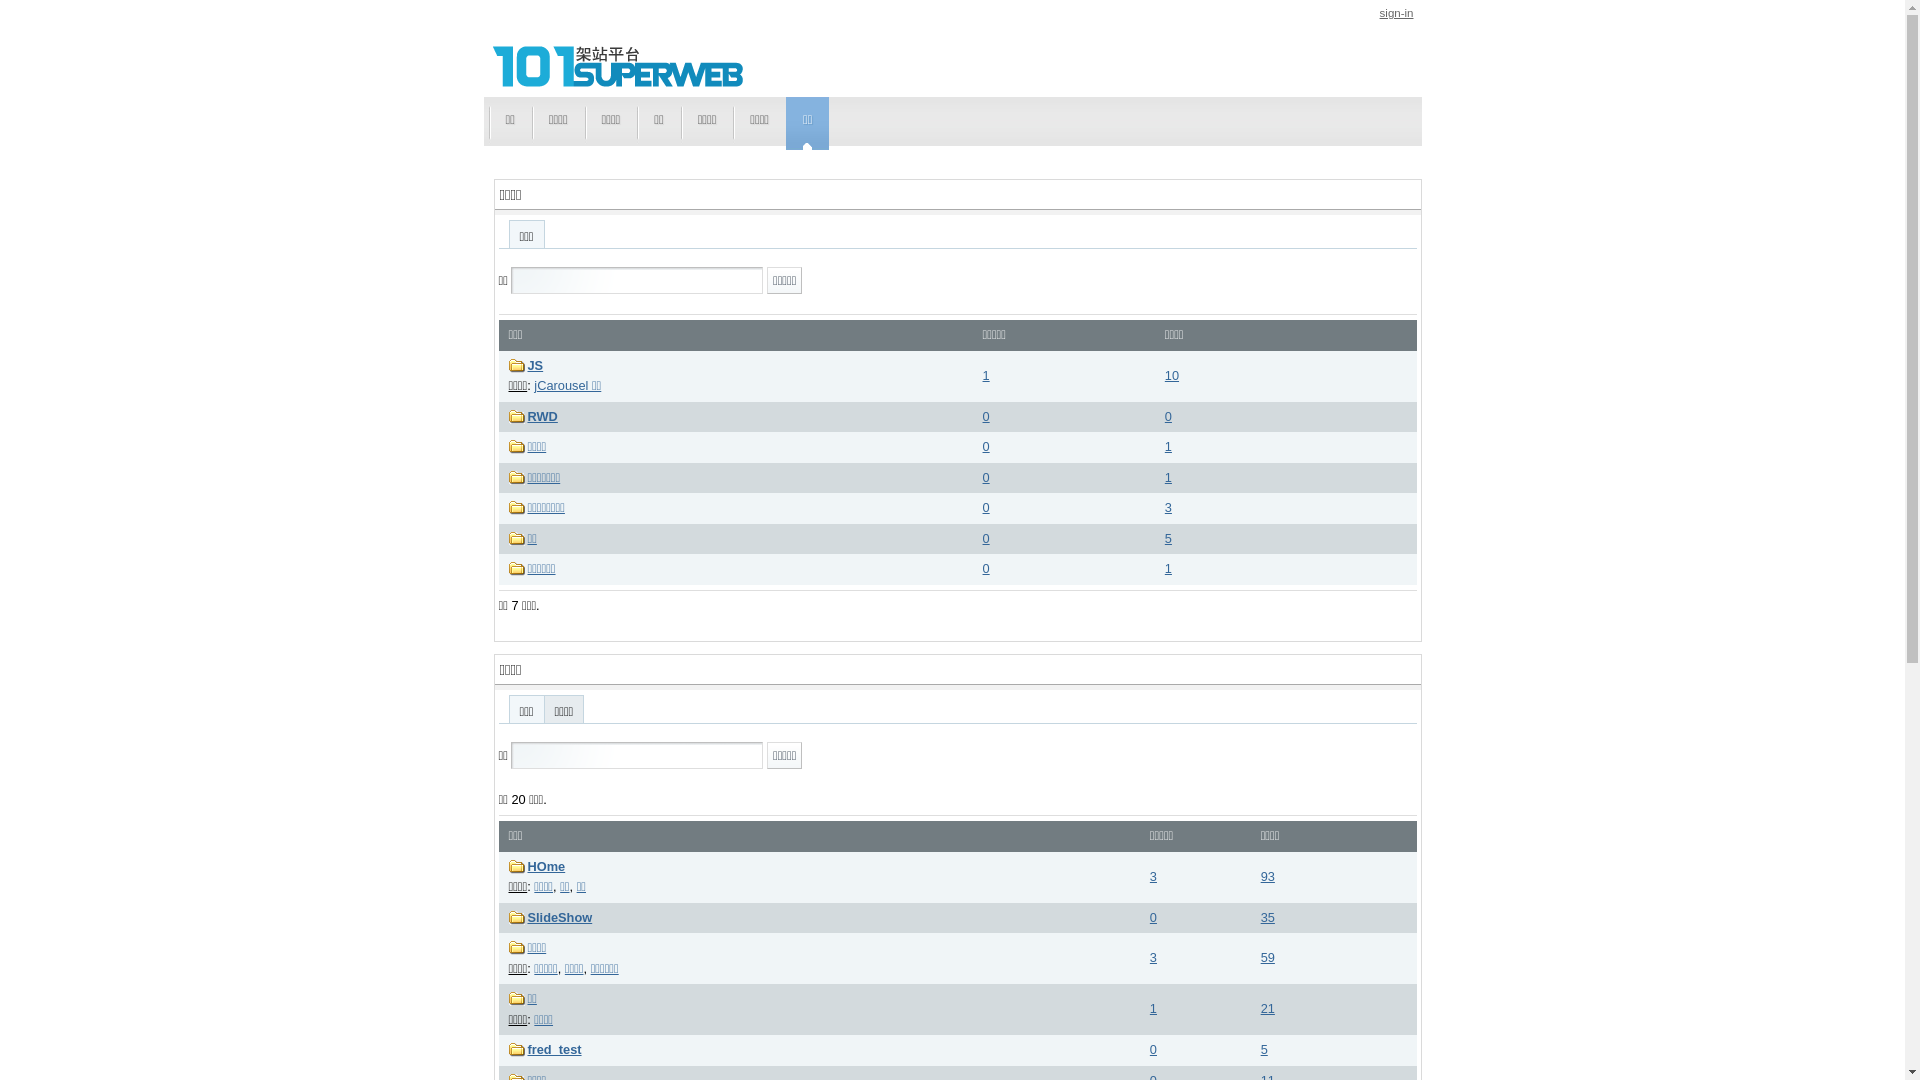 This screenshot has width=1920, height=1080. I want to click on 21, so click(1268, 1008).